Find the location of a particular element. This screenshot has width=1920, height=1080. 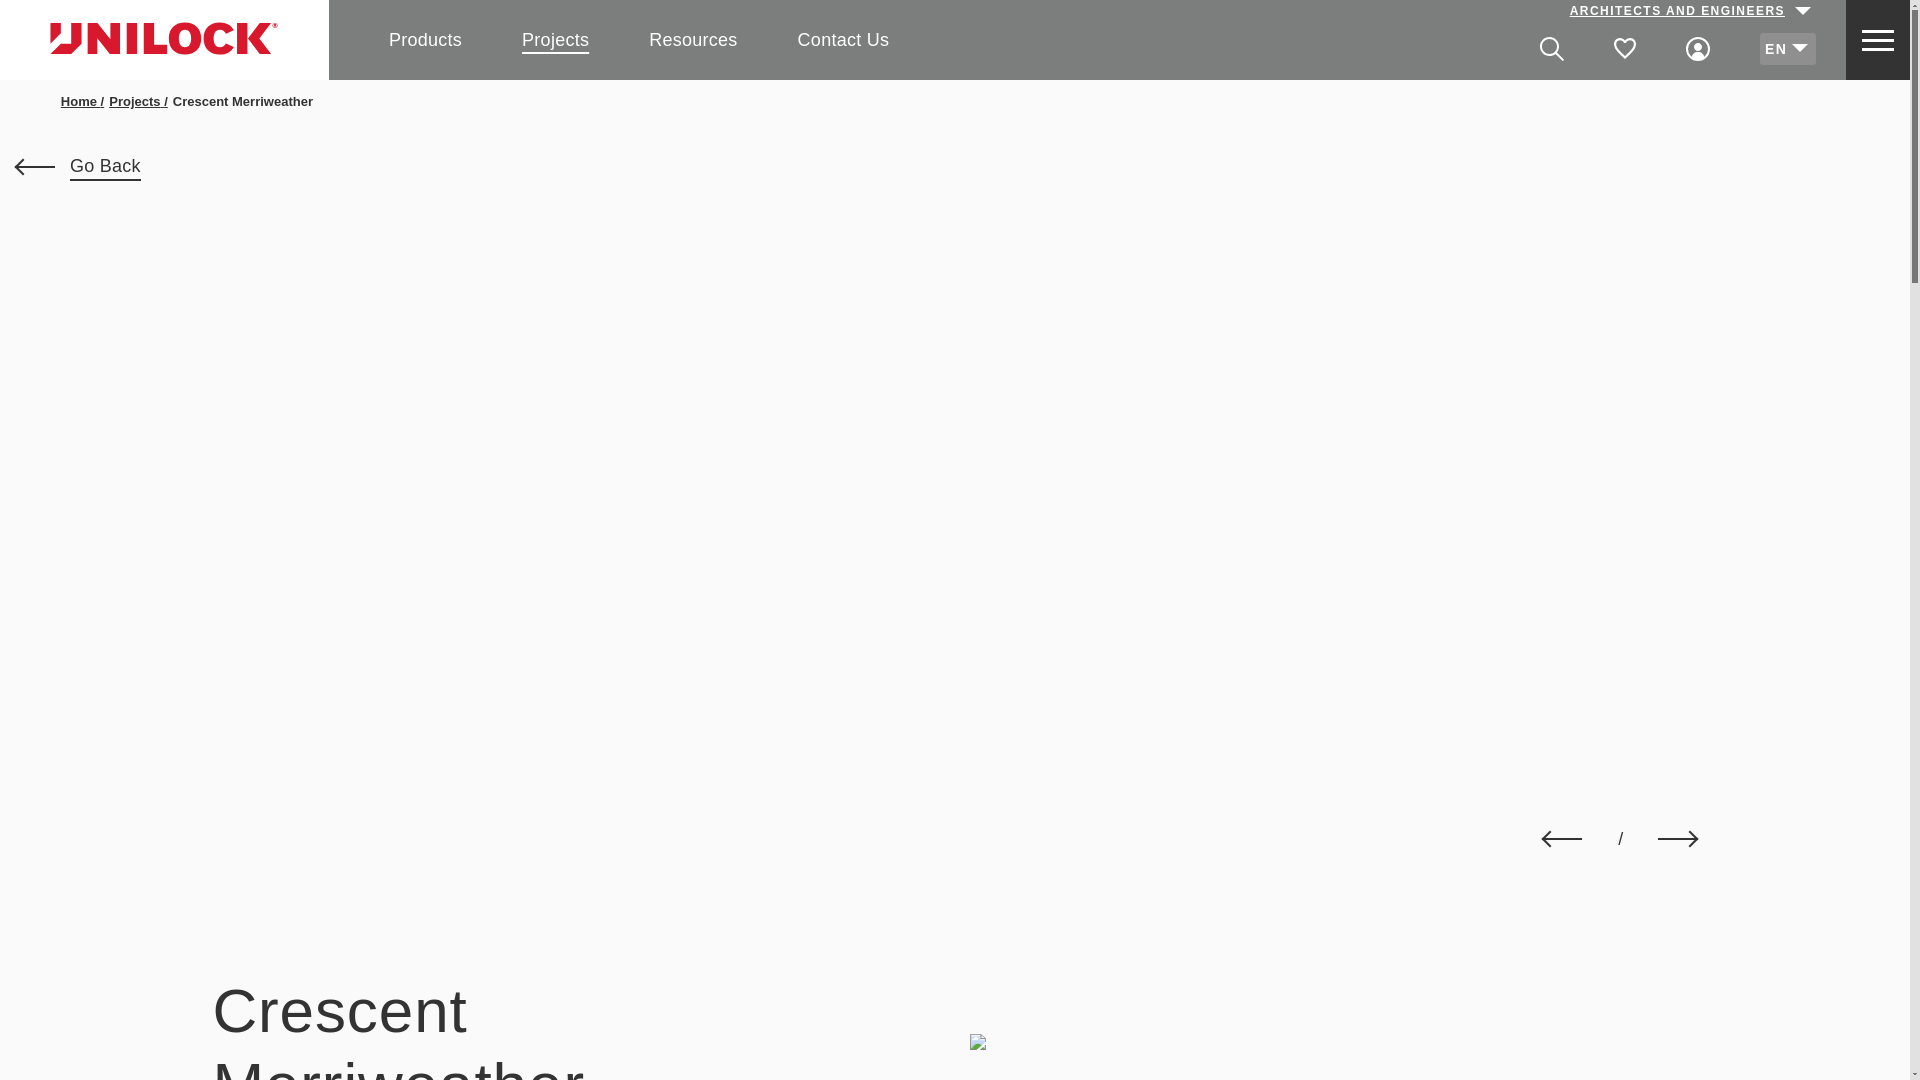

Projects is located at coordinates (556, 38).